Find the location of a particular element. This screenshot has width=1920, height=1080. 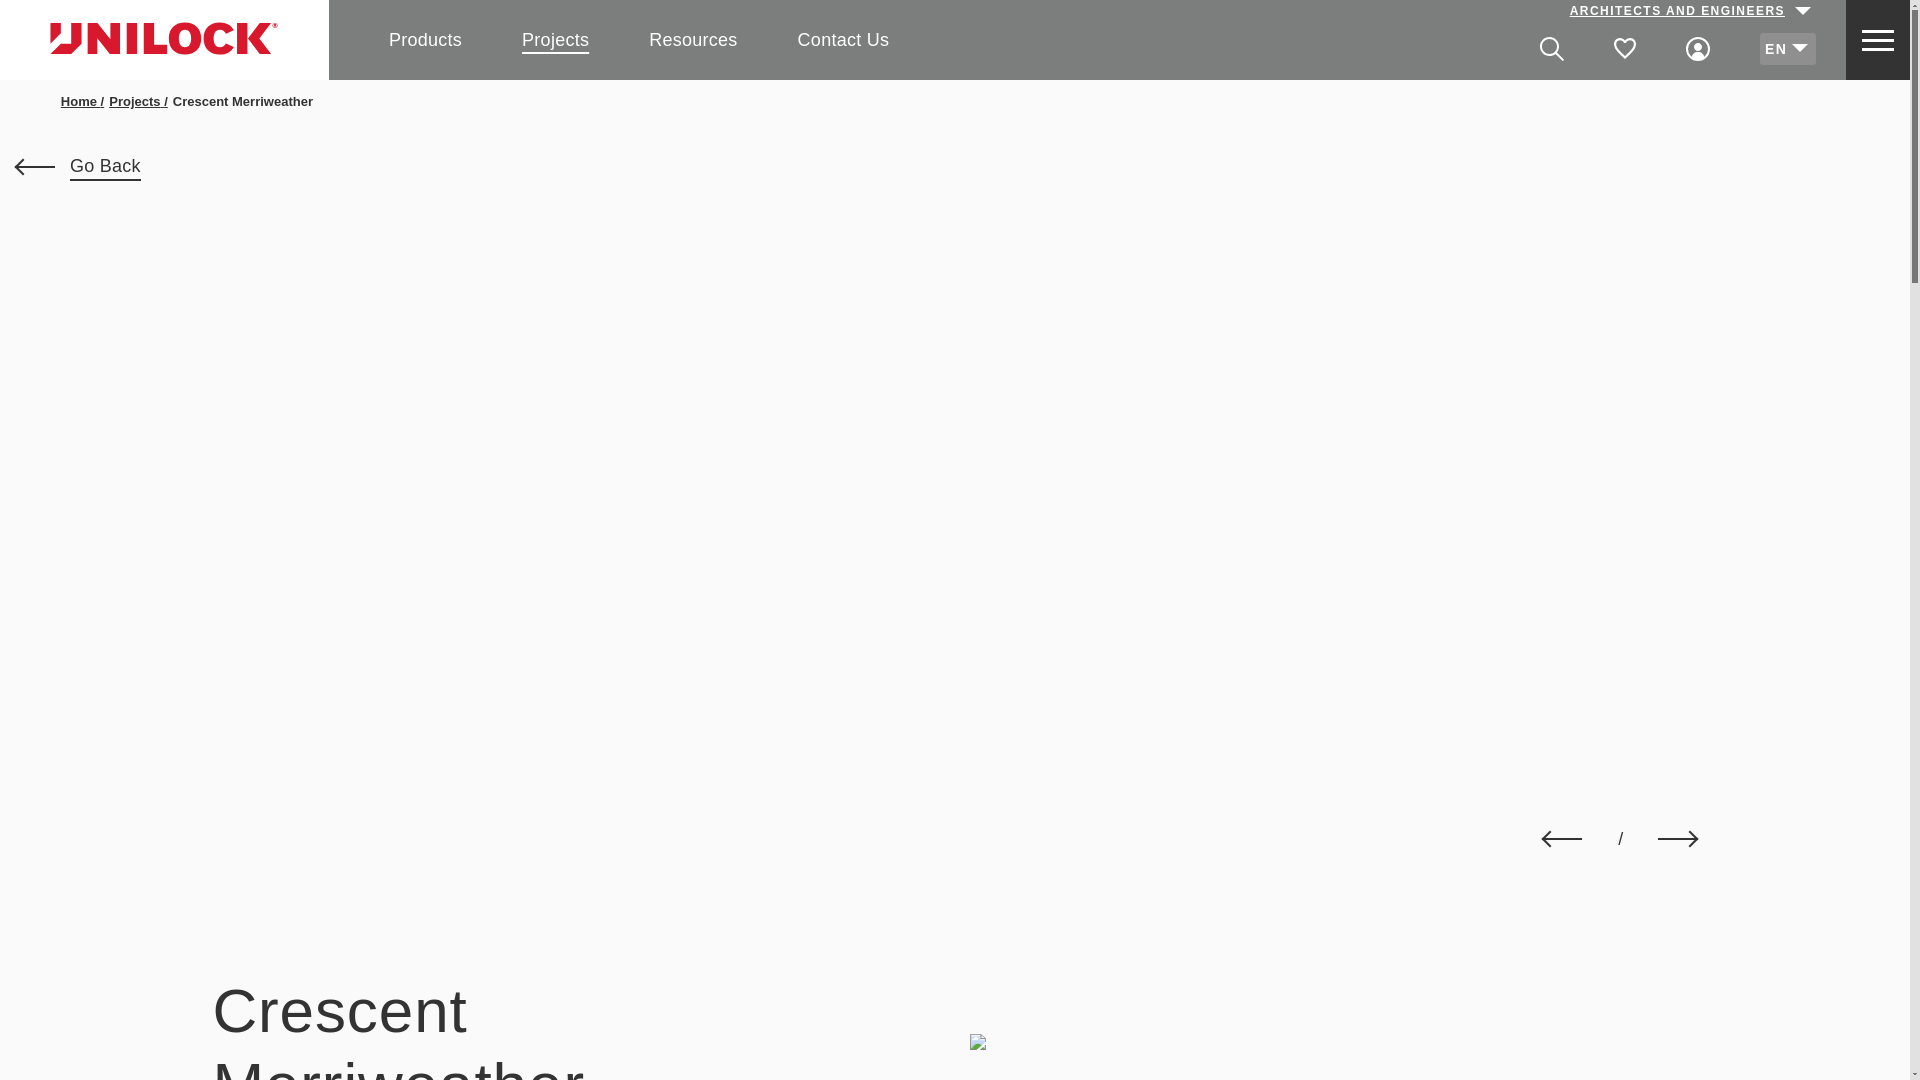

Projects is located at coordinates (556, 38).